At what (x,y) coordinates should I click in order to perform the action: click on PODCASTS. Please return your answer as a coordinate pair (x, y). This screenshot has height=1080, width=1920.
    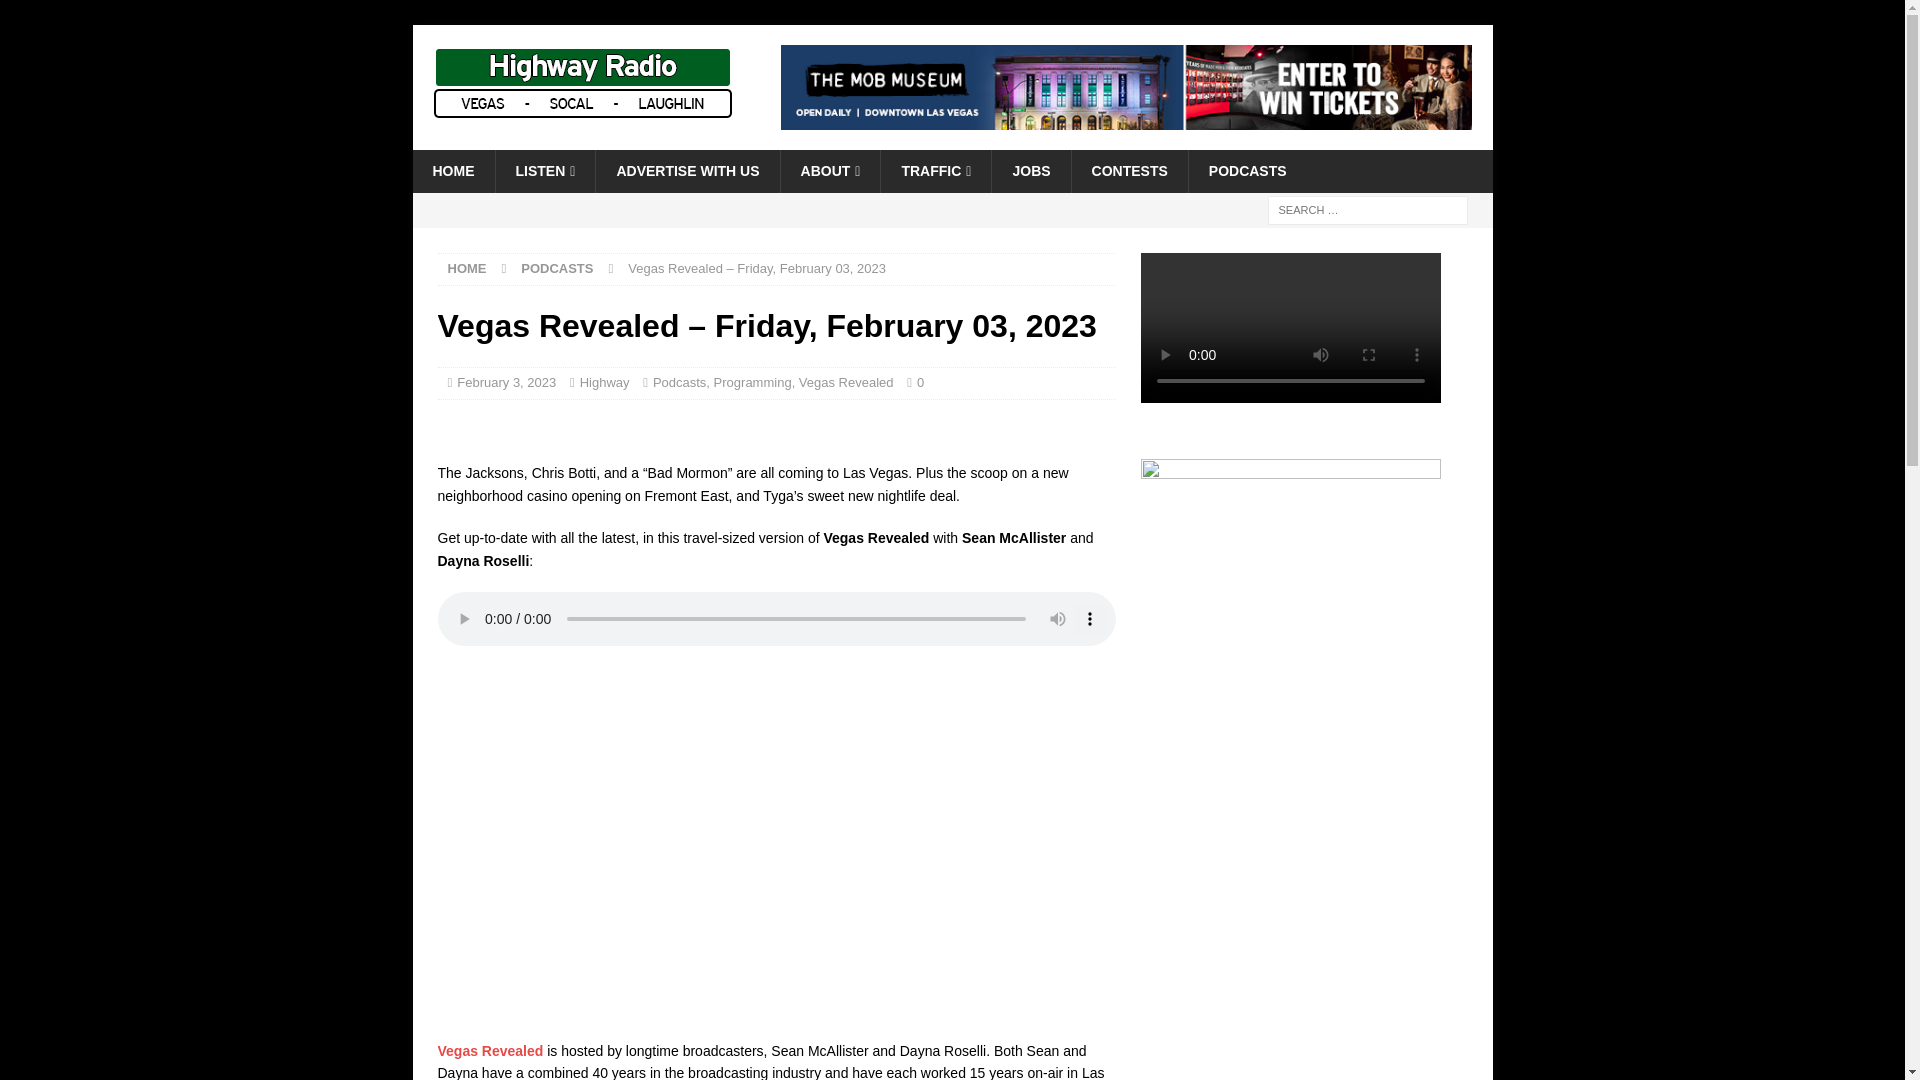
    Looking at the image, I should click on (1248, 171).